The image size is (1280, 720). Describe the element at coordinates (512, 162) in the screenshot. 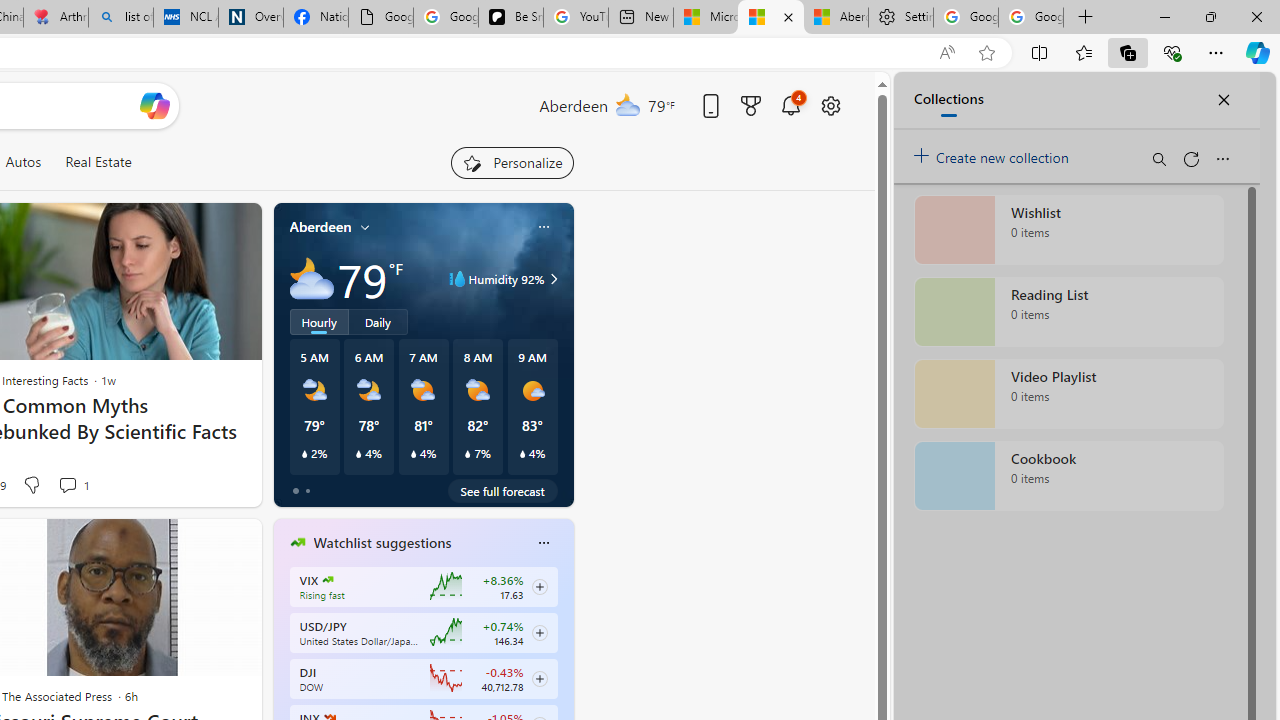

I see `Personalize your feed"` at that location.